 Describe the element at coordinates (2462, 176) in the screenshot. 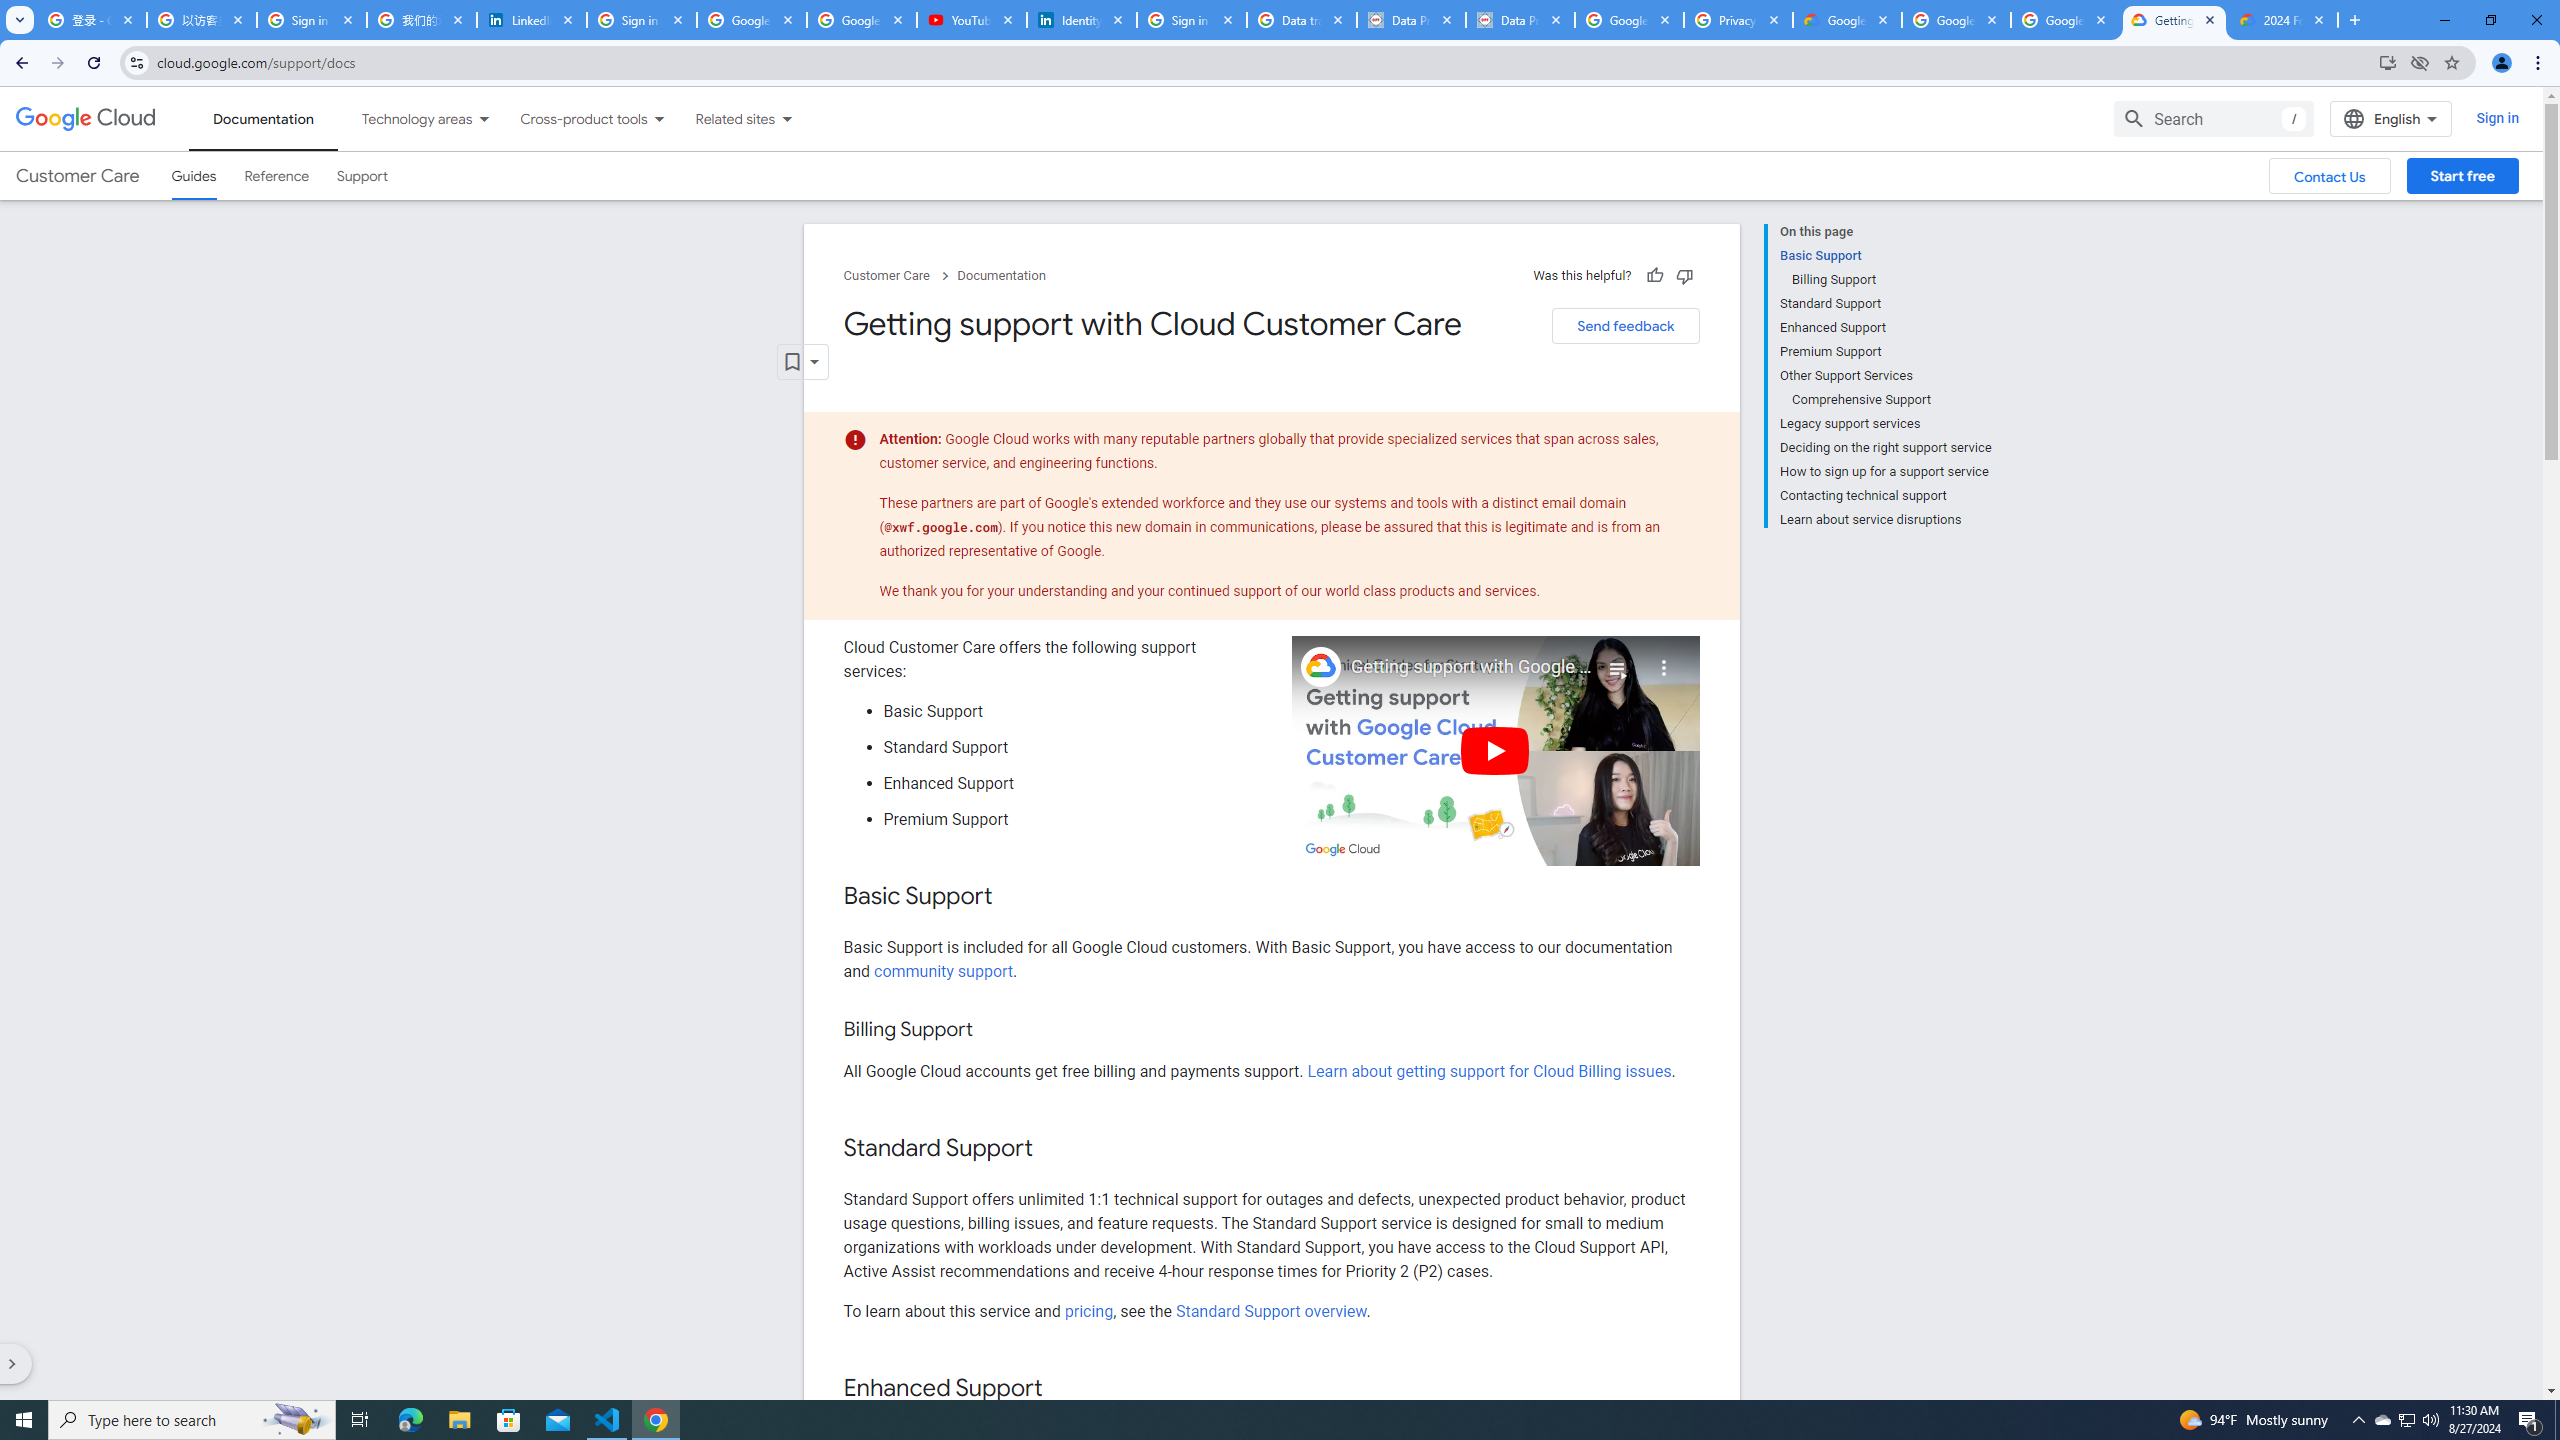

I see `Start free` at that location.